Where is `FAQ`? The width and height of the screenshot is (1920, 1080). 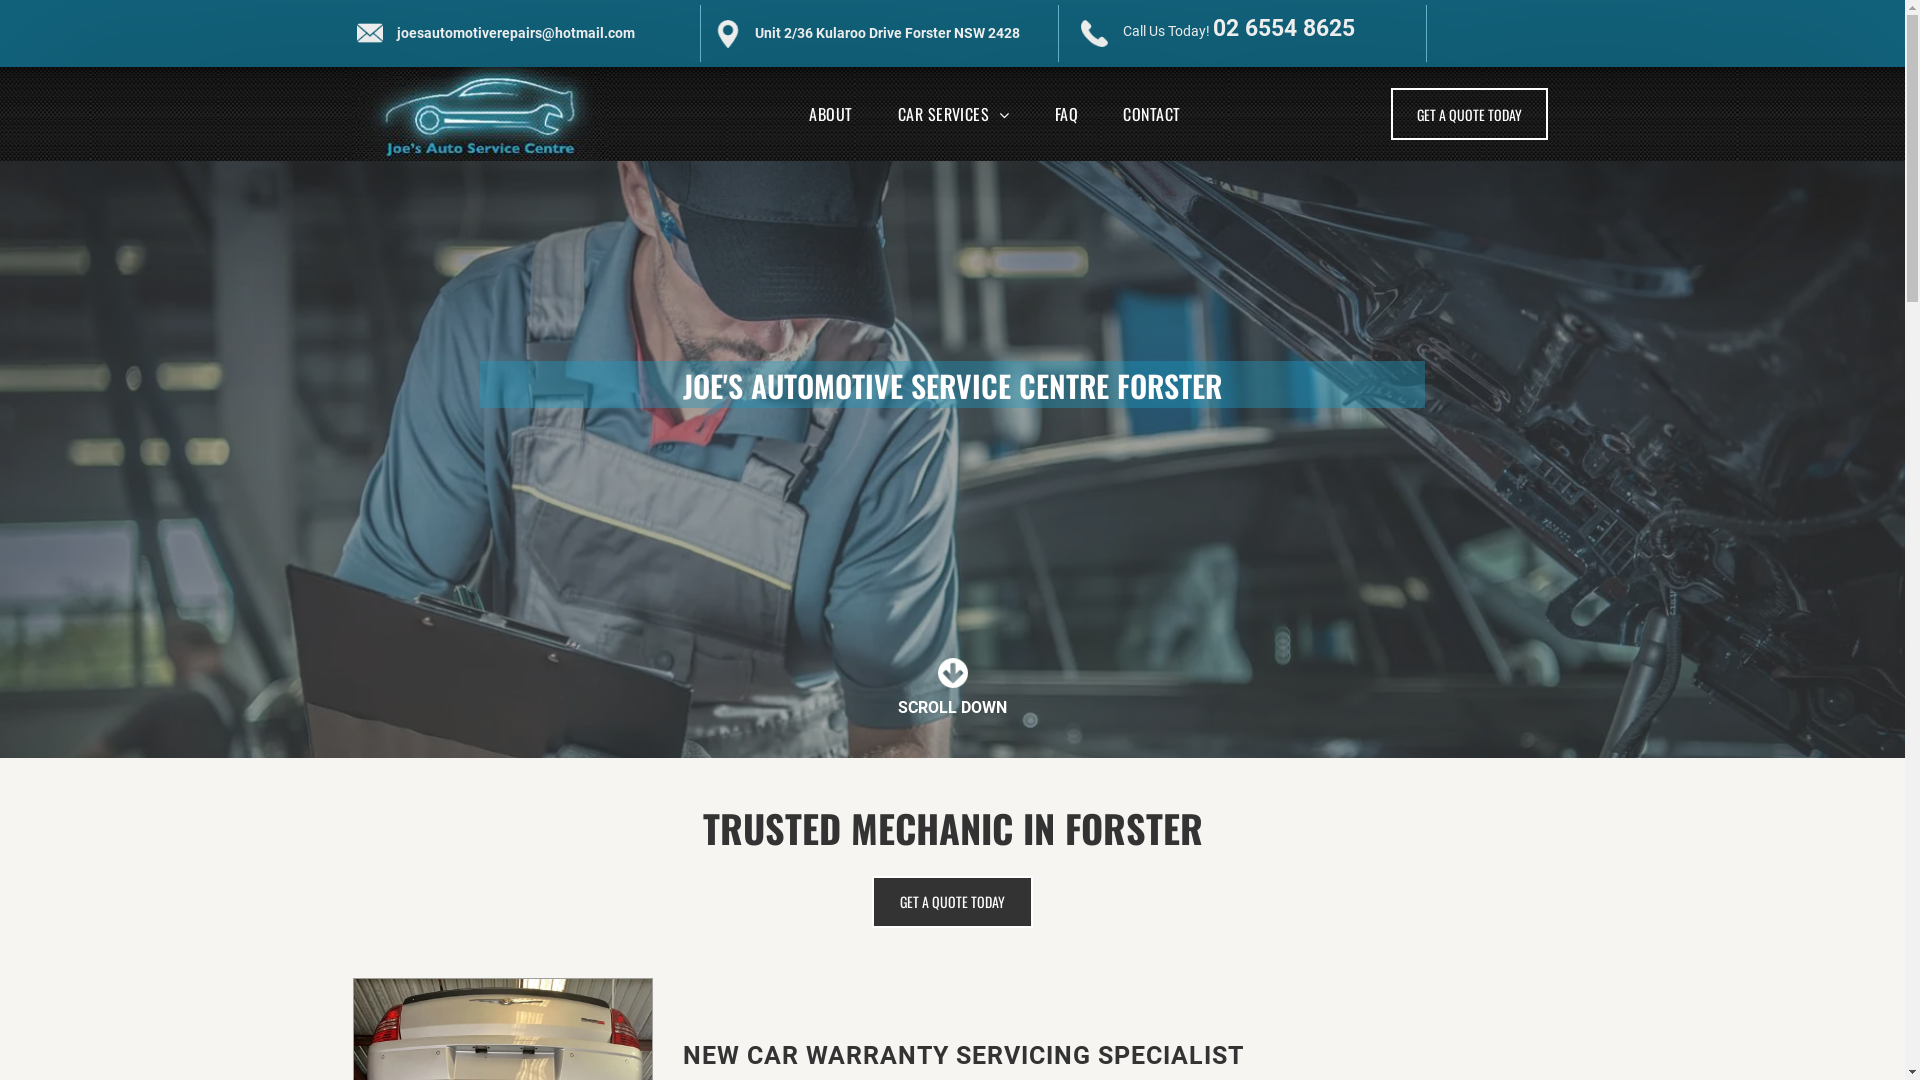
FAQ is located at coordinates (1066, 114).